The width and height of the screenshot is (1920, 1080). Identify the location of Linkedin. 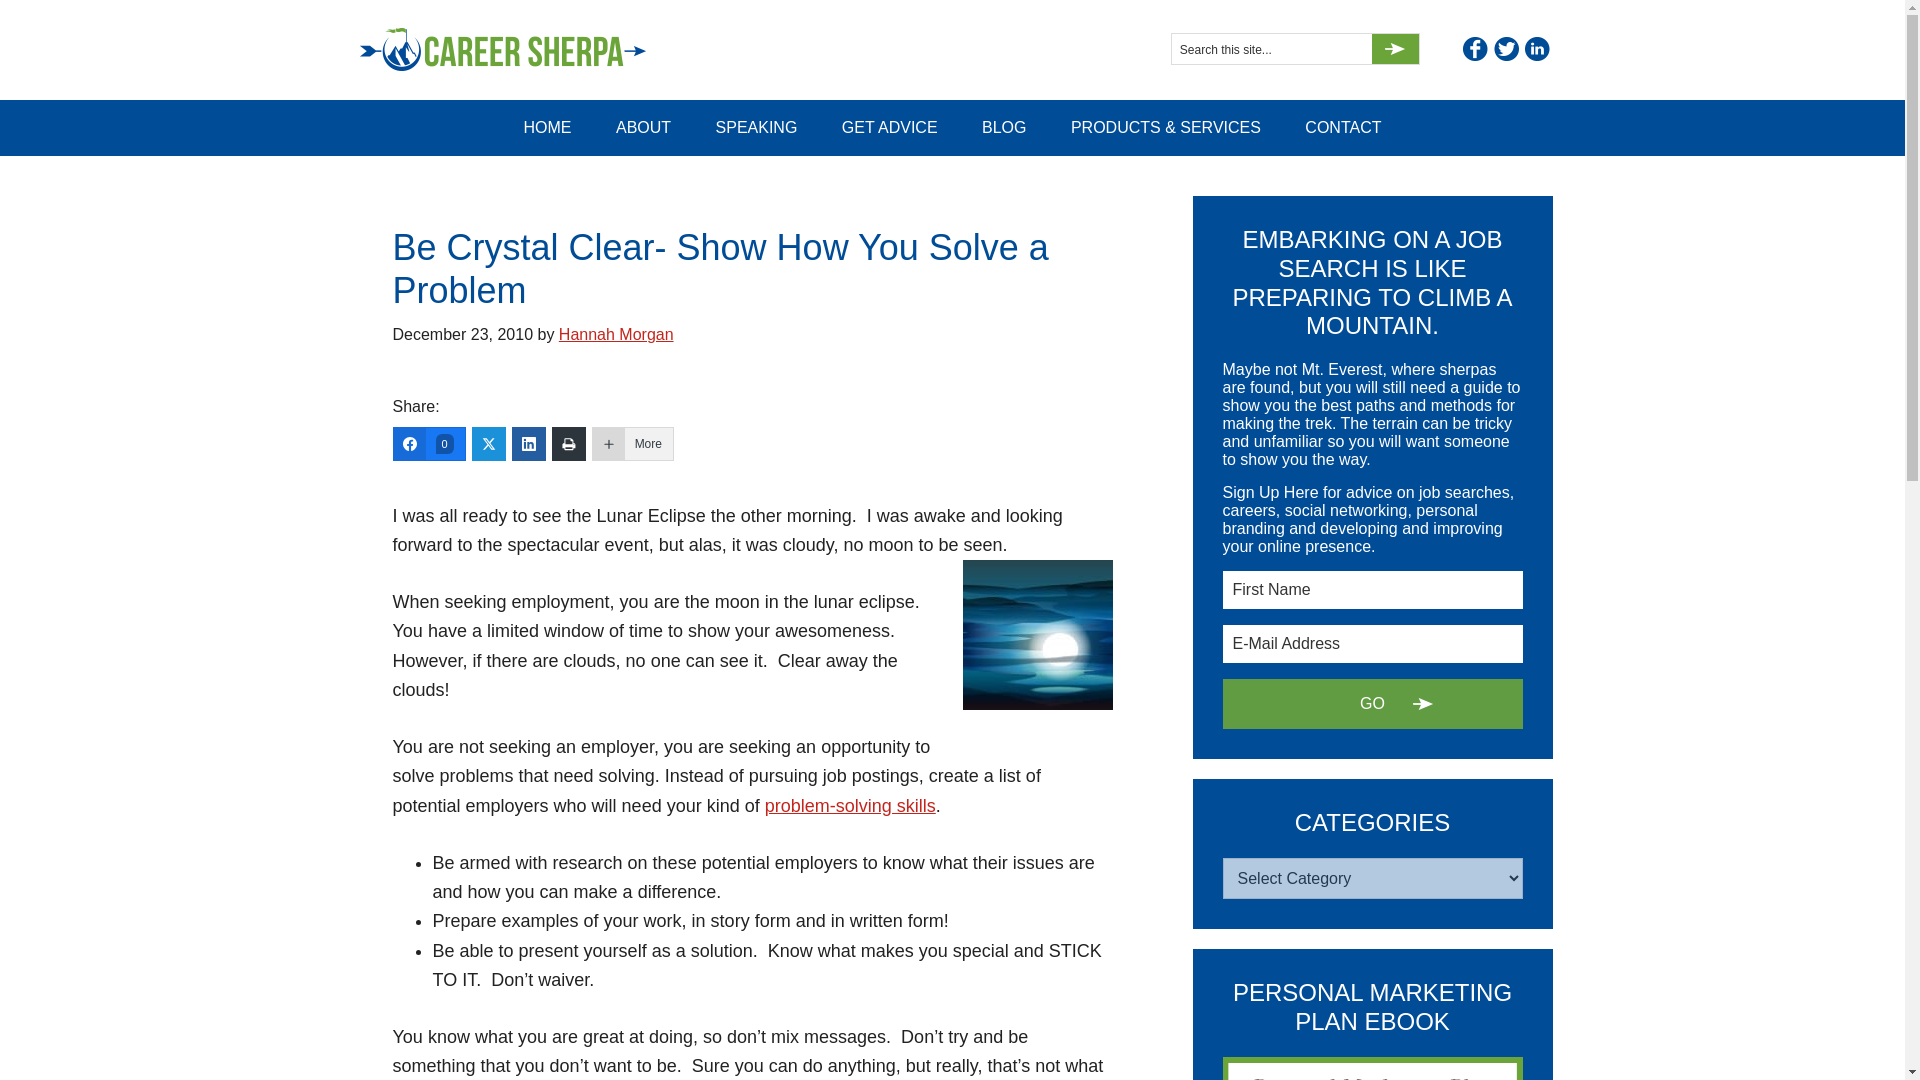
(1536, 48).